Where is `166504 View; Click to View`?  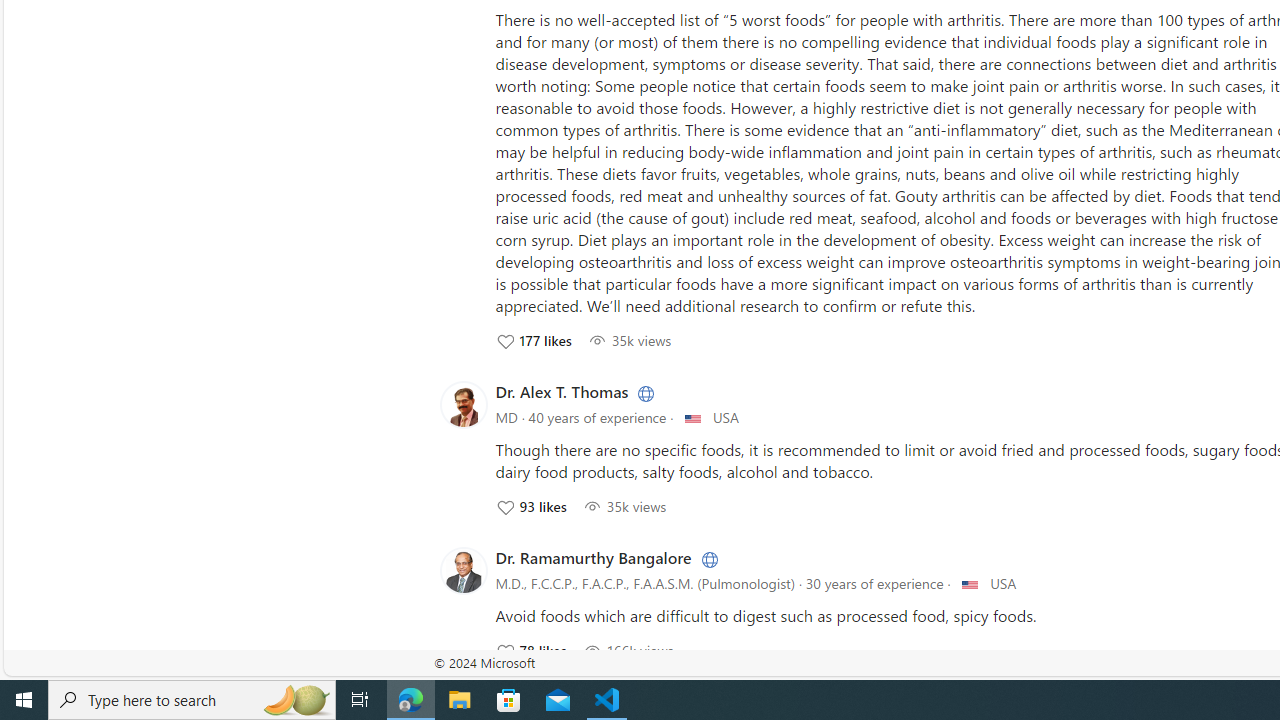 166504 View; Click to View is located at coordinates (628, 650).